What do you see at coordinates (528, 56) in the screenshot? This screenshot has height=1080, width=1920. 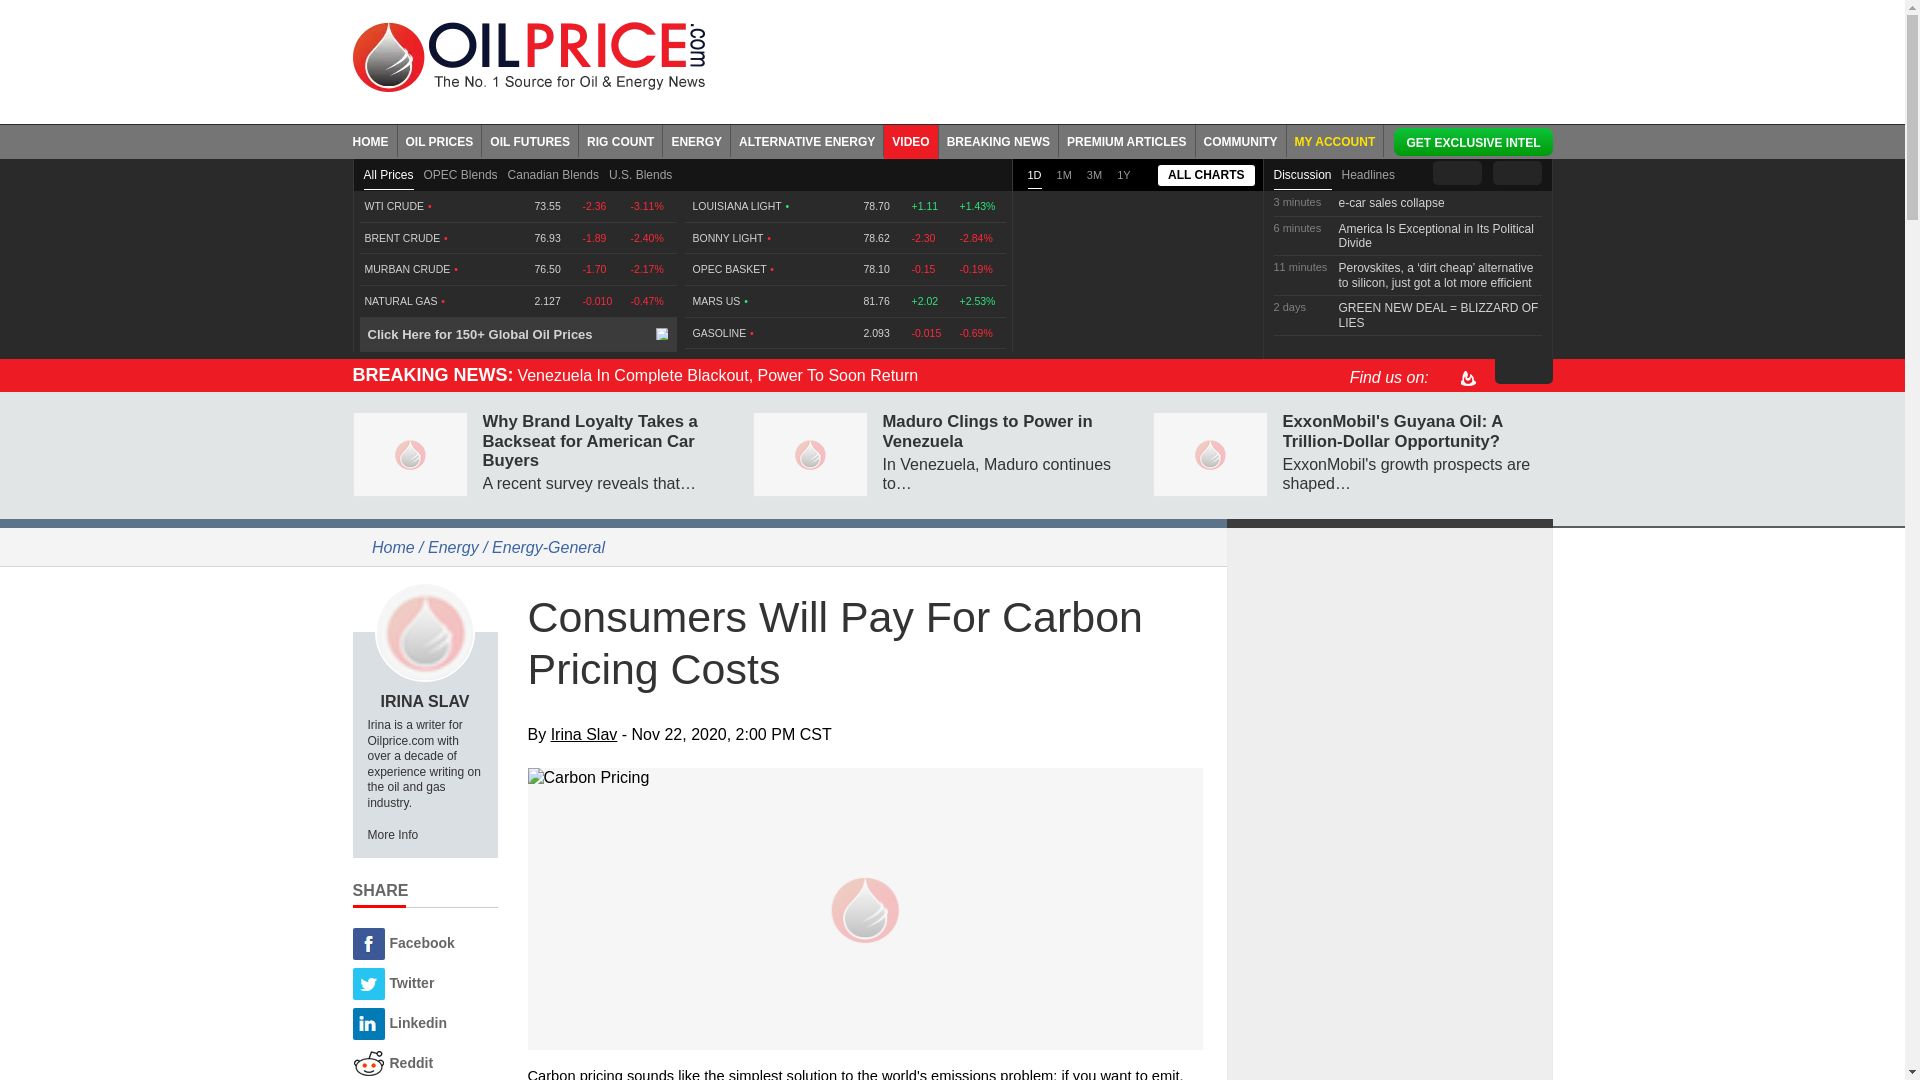 I see `Oil prices - Oilprice.com` at bounding box center [528, 56].